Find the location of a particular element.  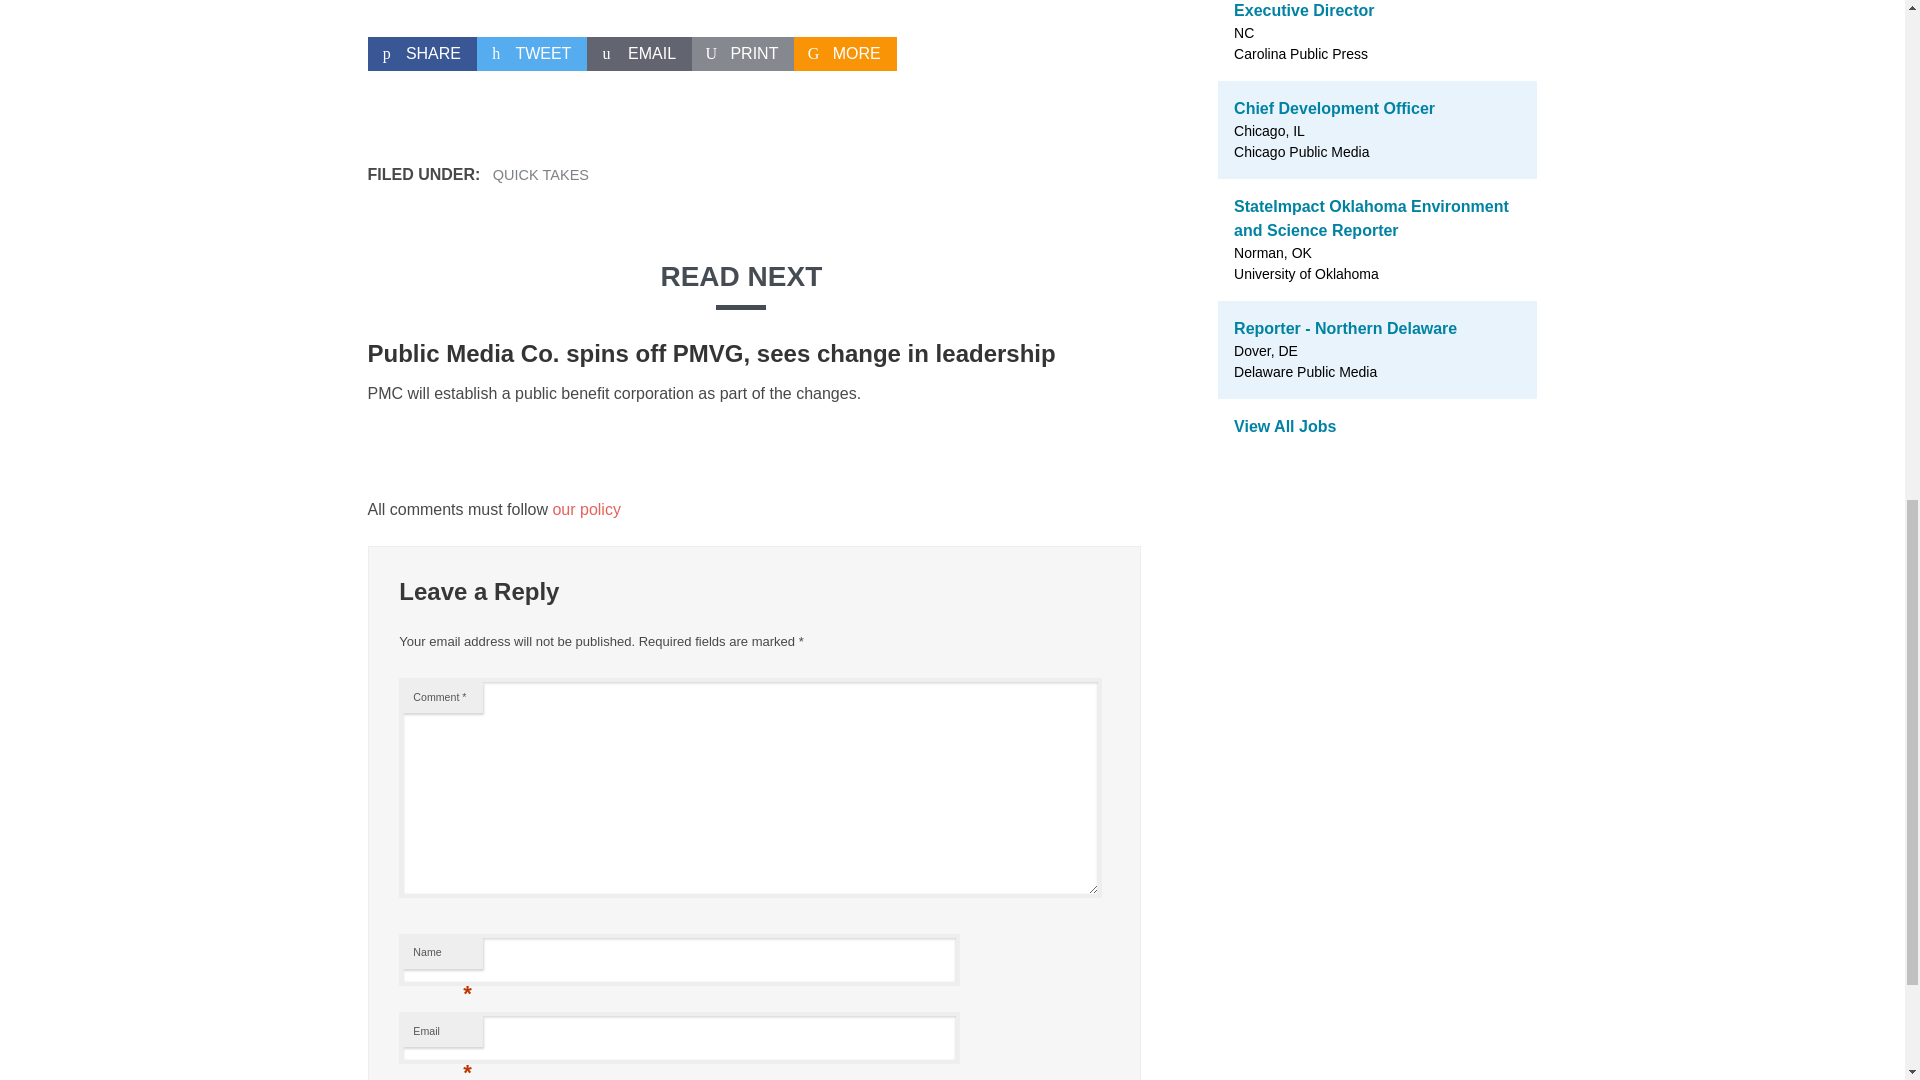

Read:  is located at coordinates (712, 354).